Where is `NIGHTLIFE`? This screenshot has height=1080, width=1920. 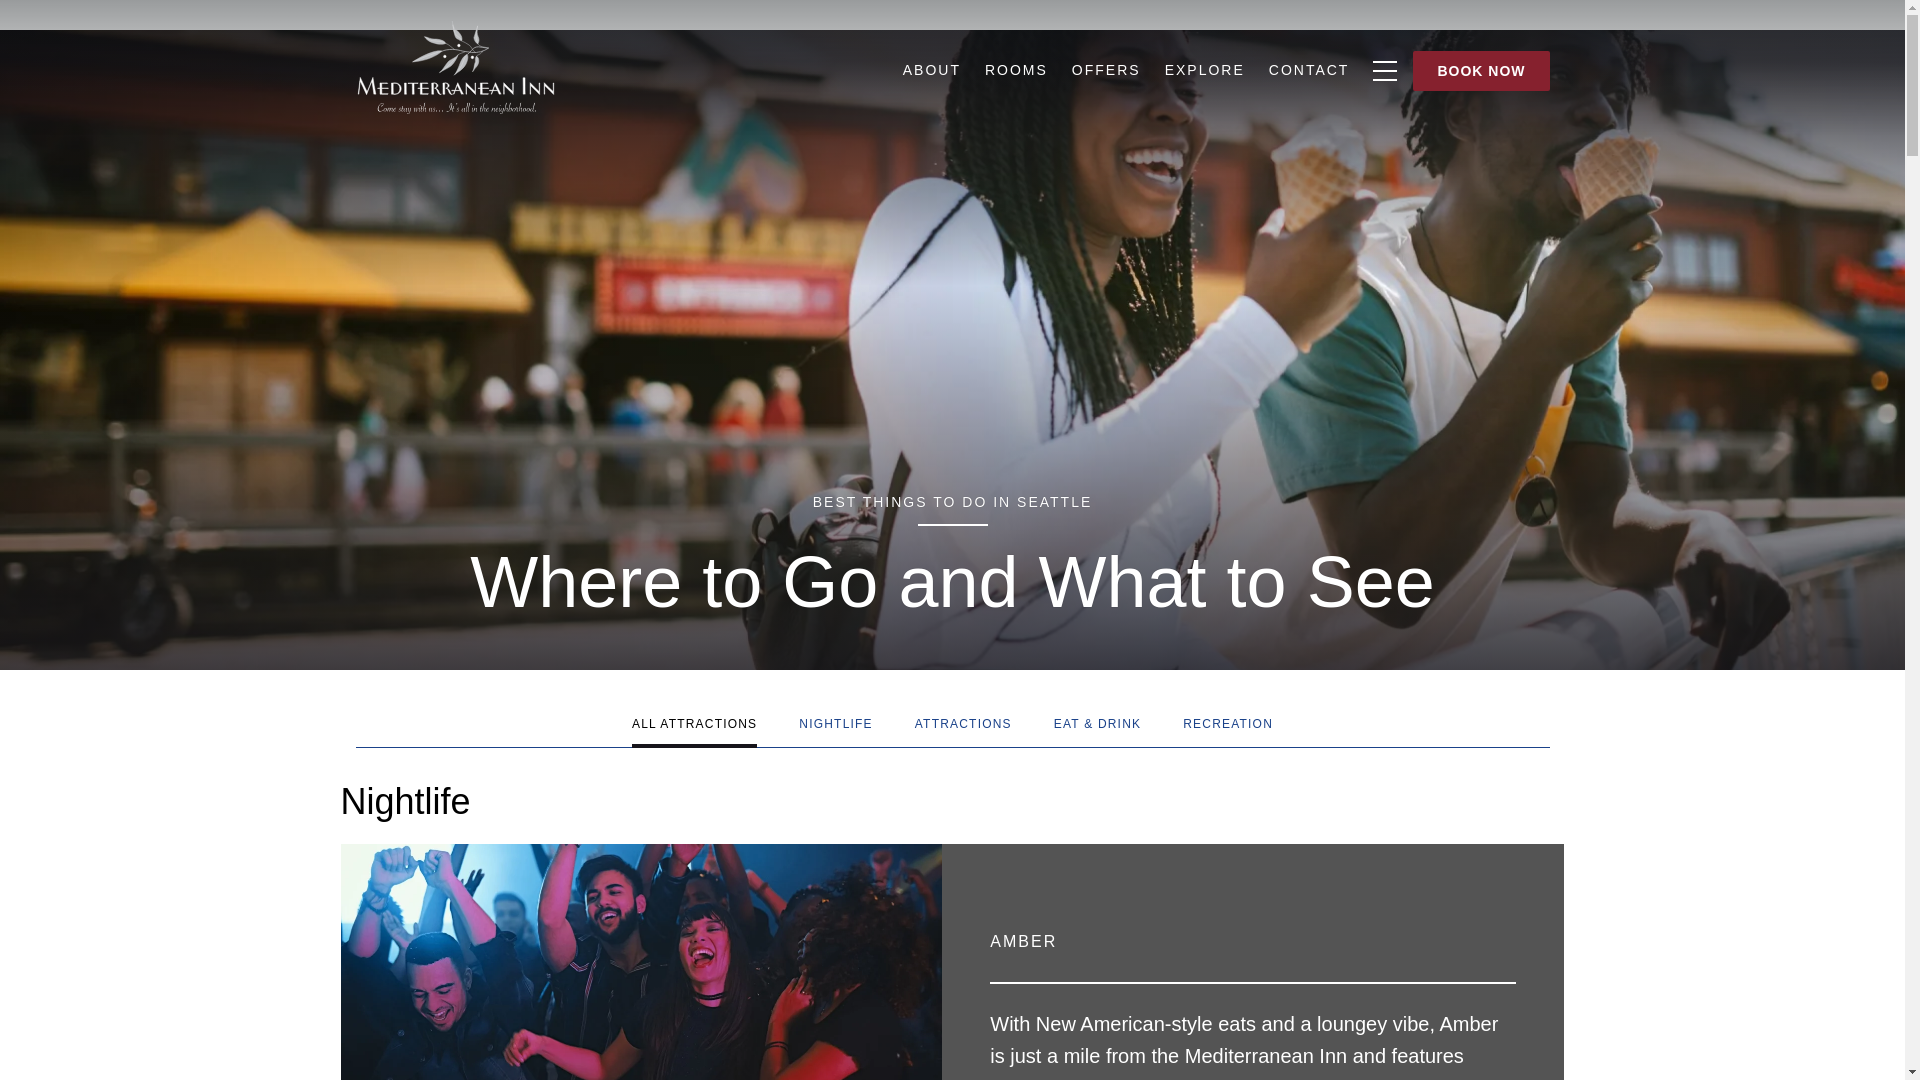 NIGHTLIFE is located at coordinates (836, 730).